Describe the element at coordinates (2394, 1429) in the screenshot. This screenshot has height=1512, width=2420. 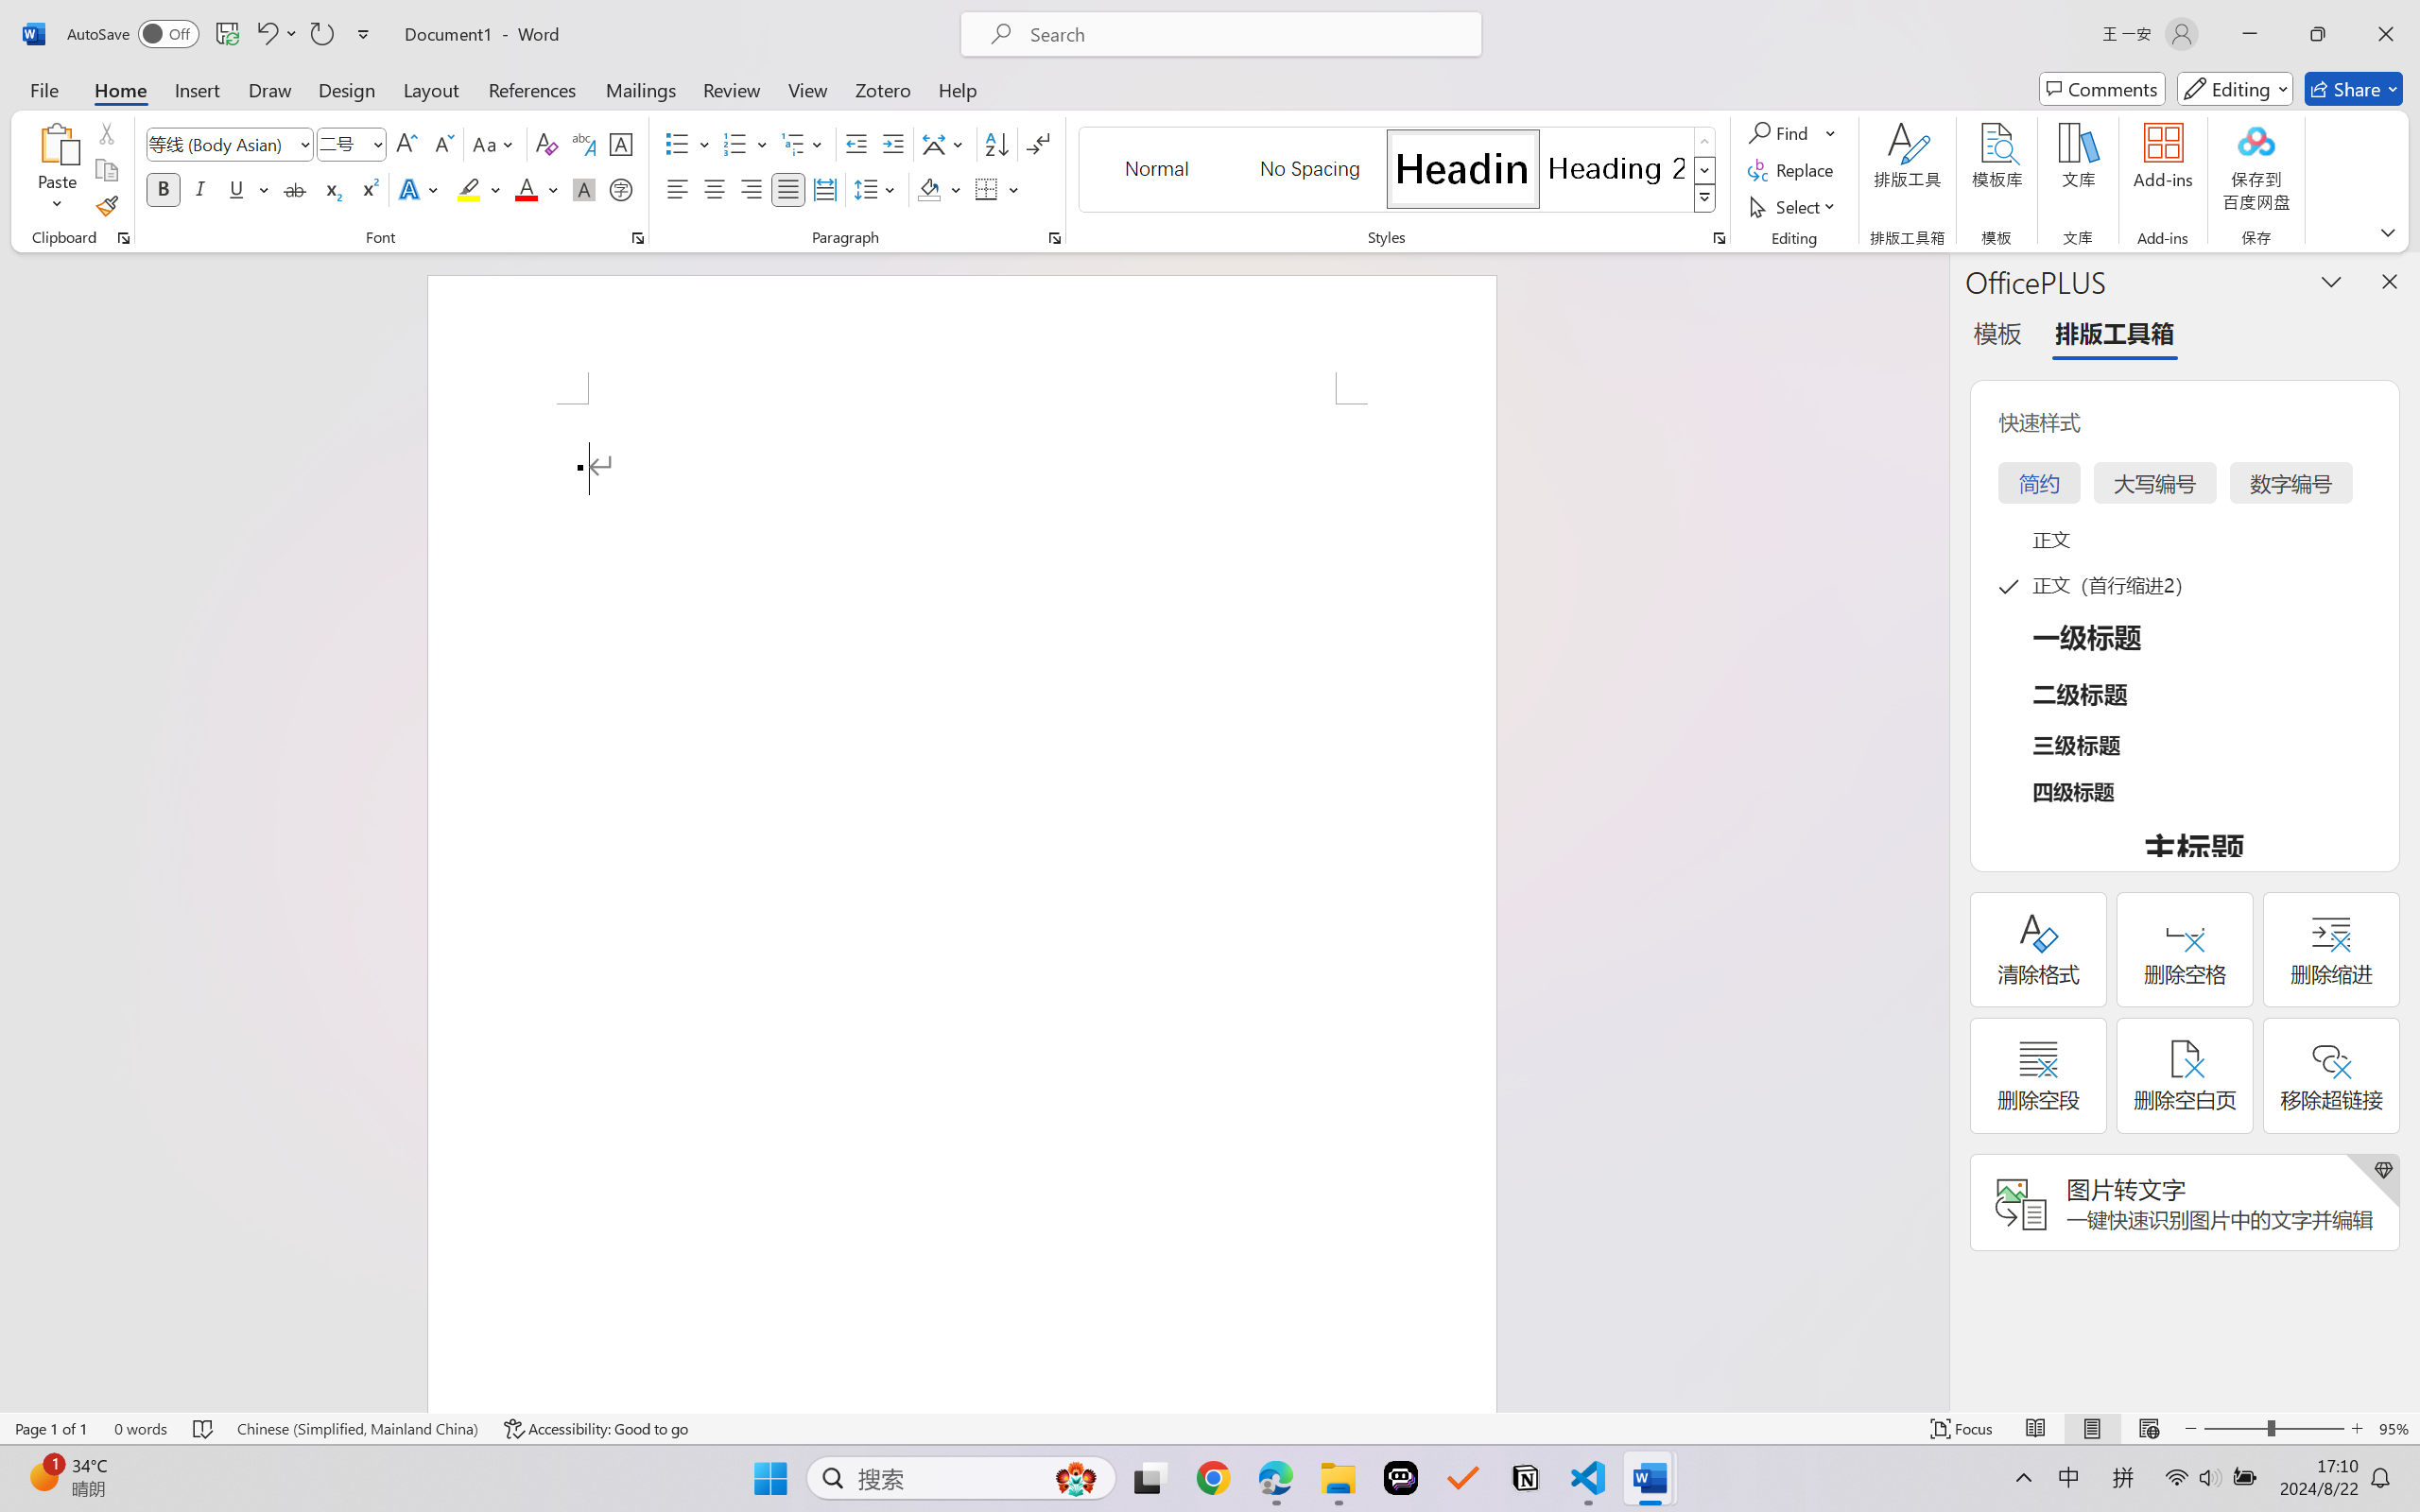
I see `Zoom 95%` at that location.